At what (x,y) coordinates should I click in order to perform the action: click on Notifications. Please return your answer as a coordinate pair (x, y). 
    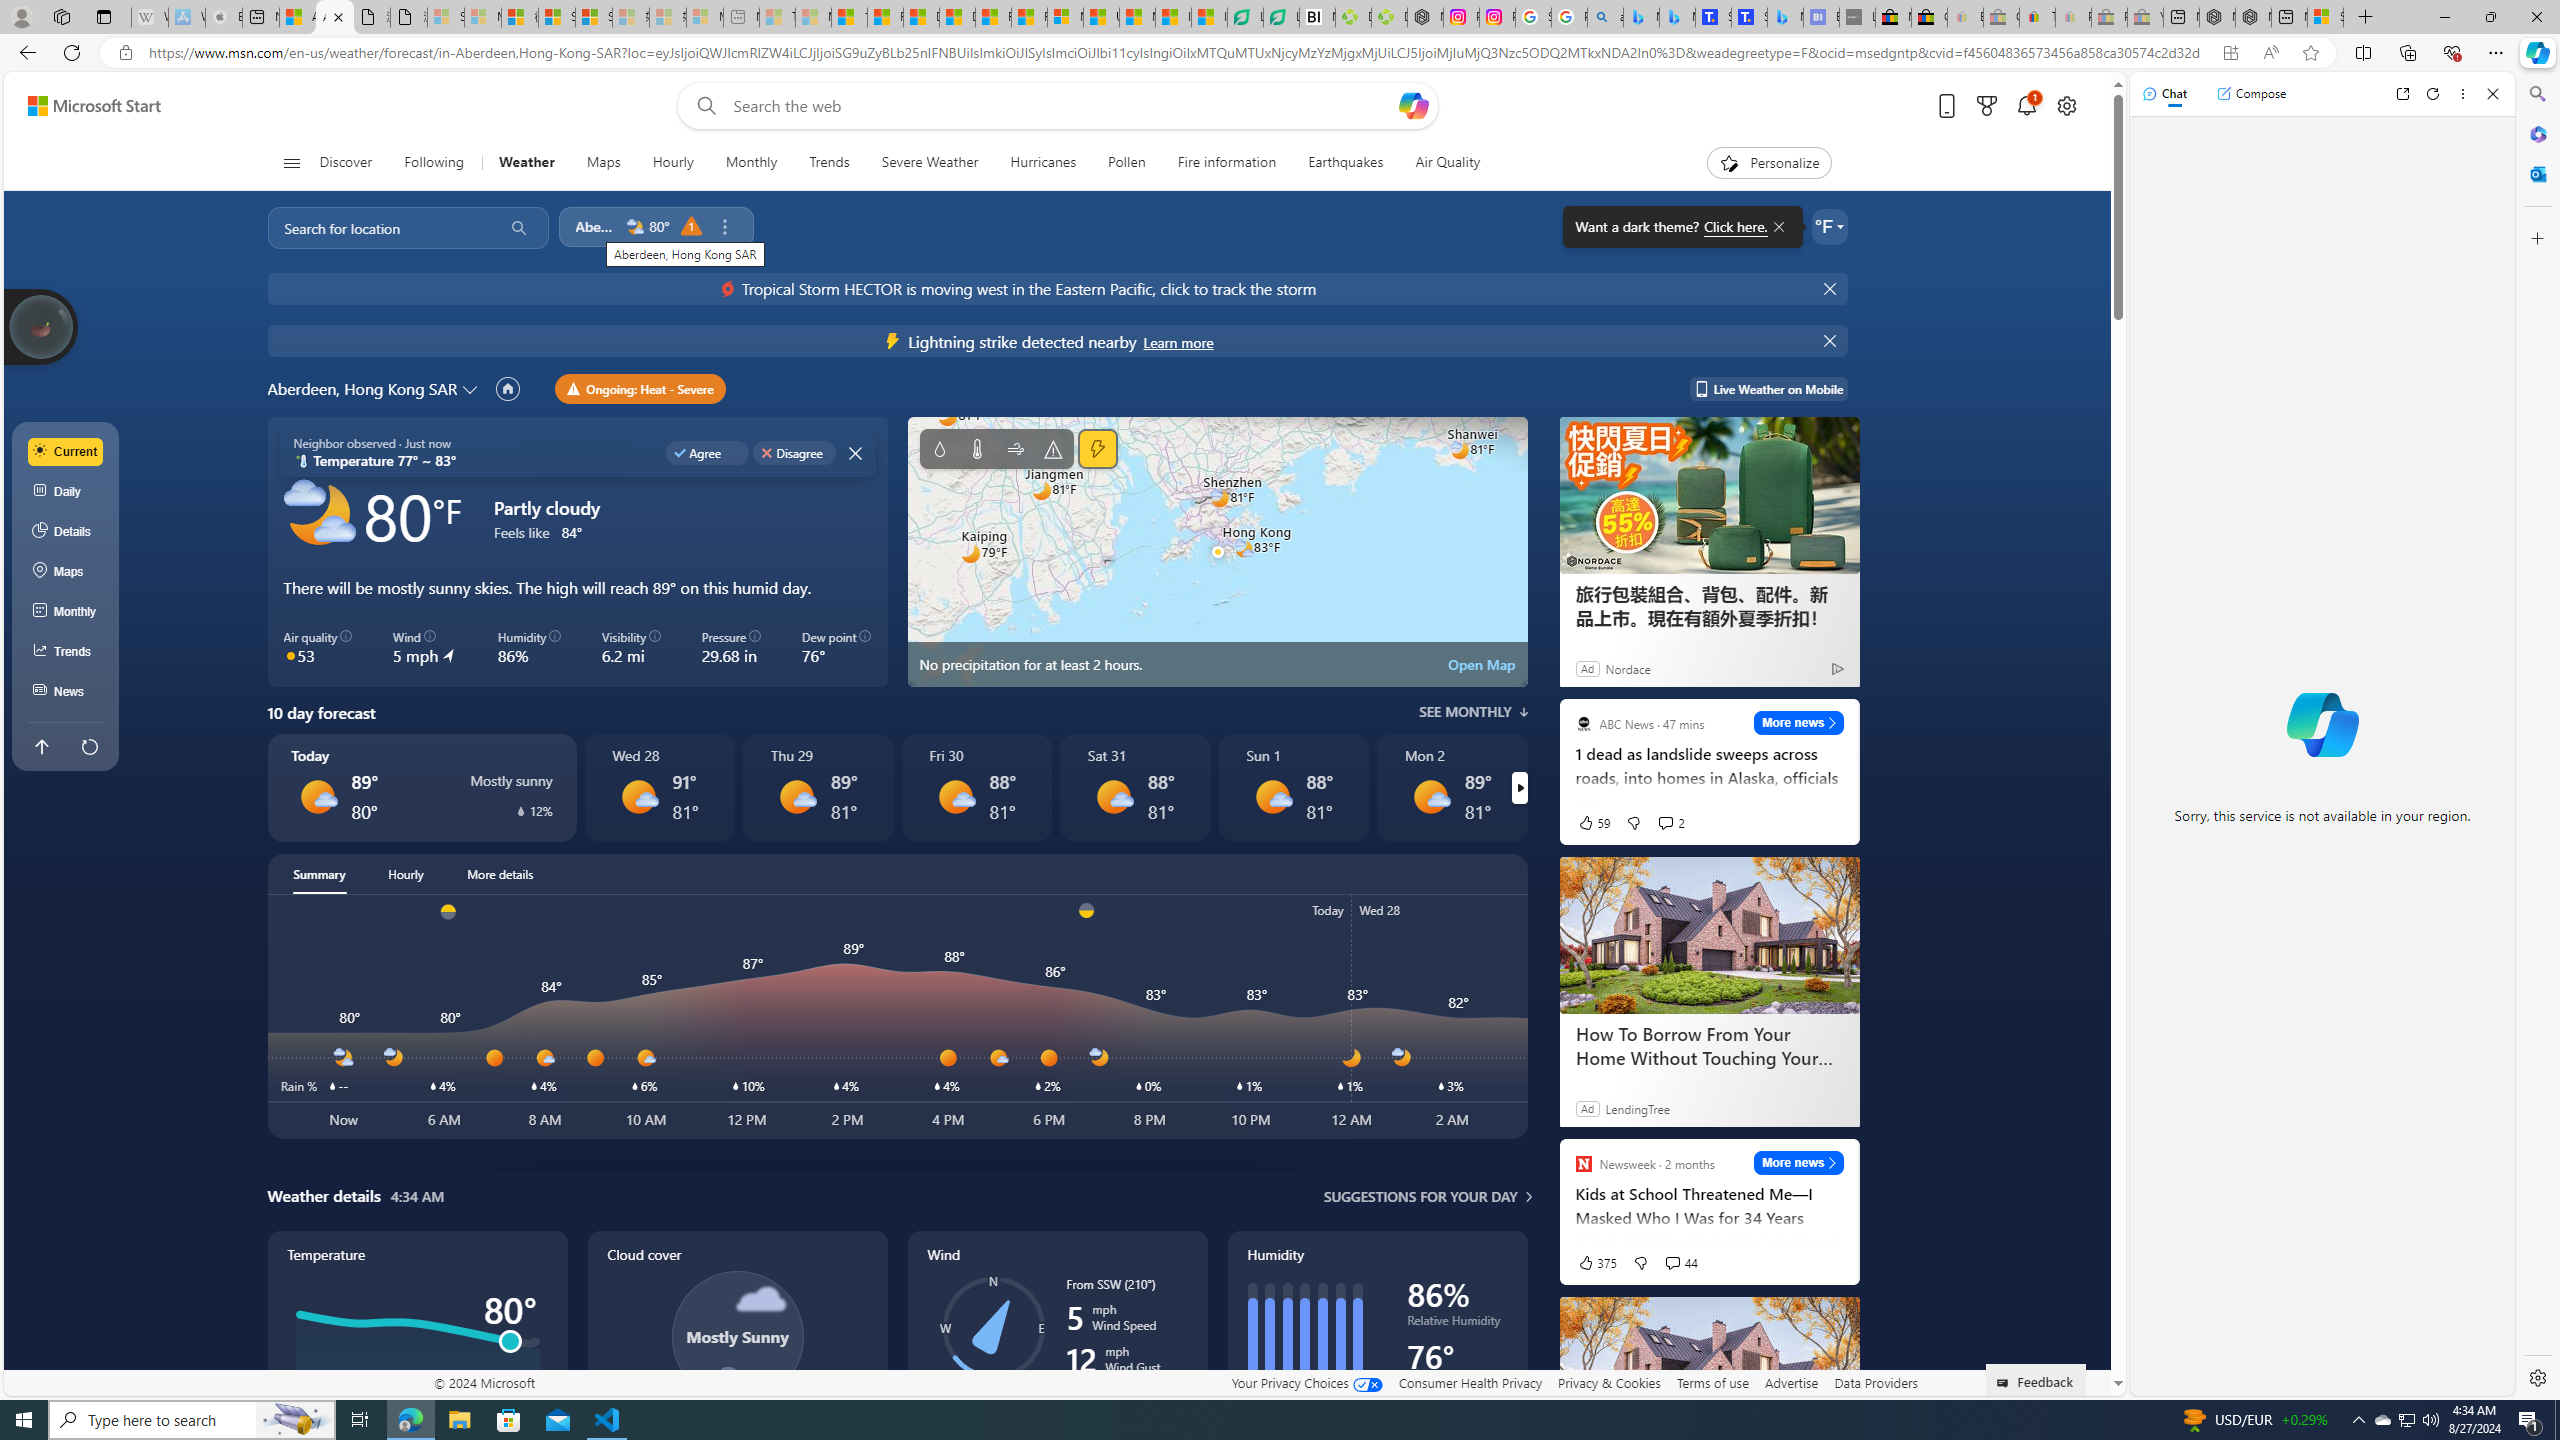
    Looking at the image, I should click on (2028, 106).